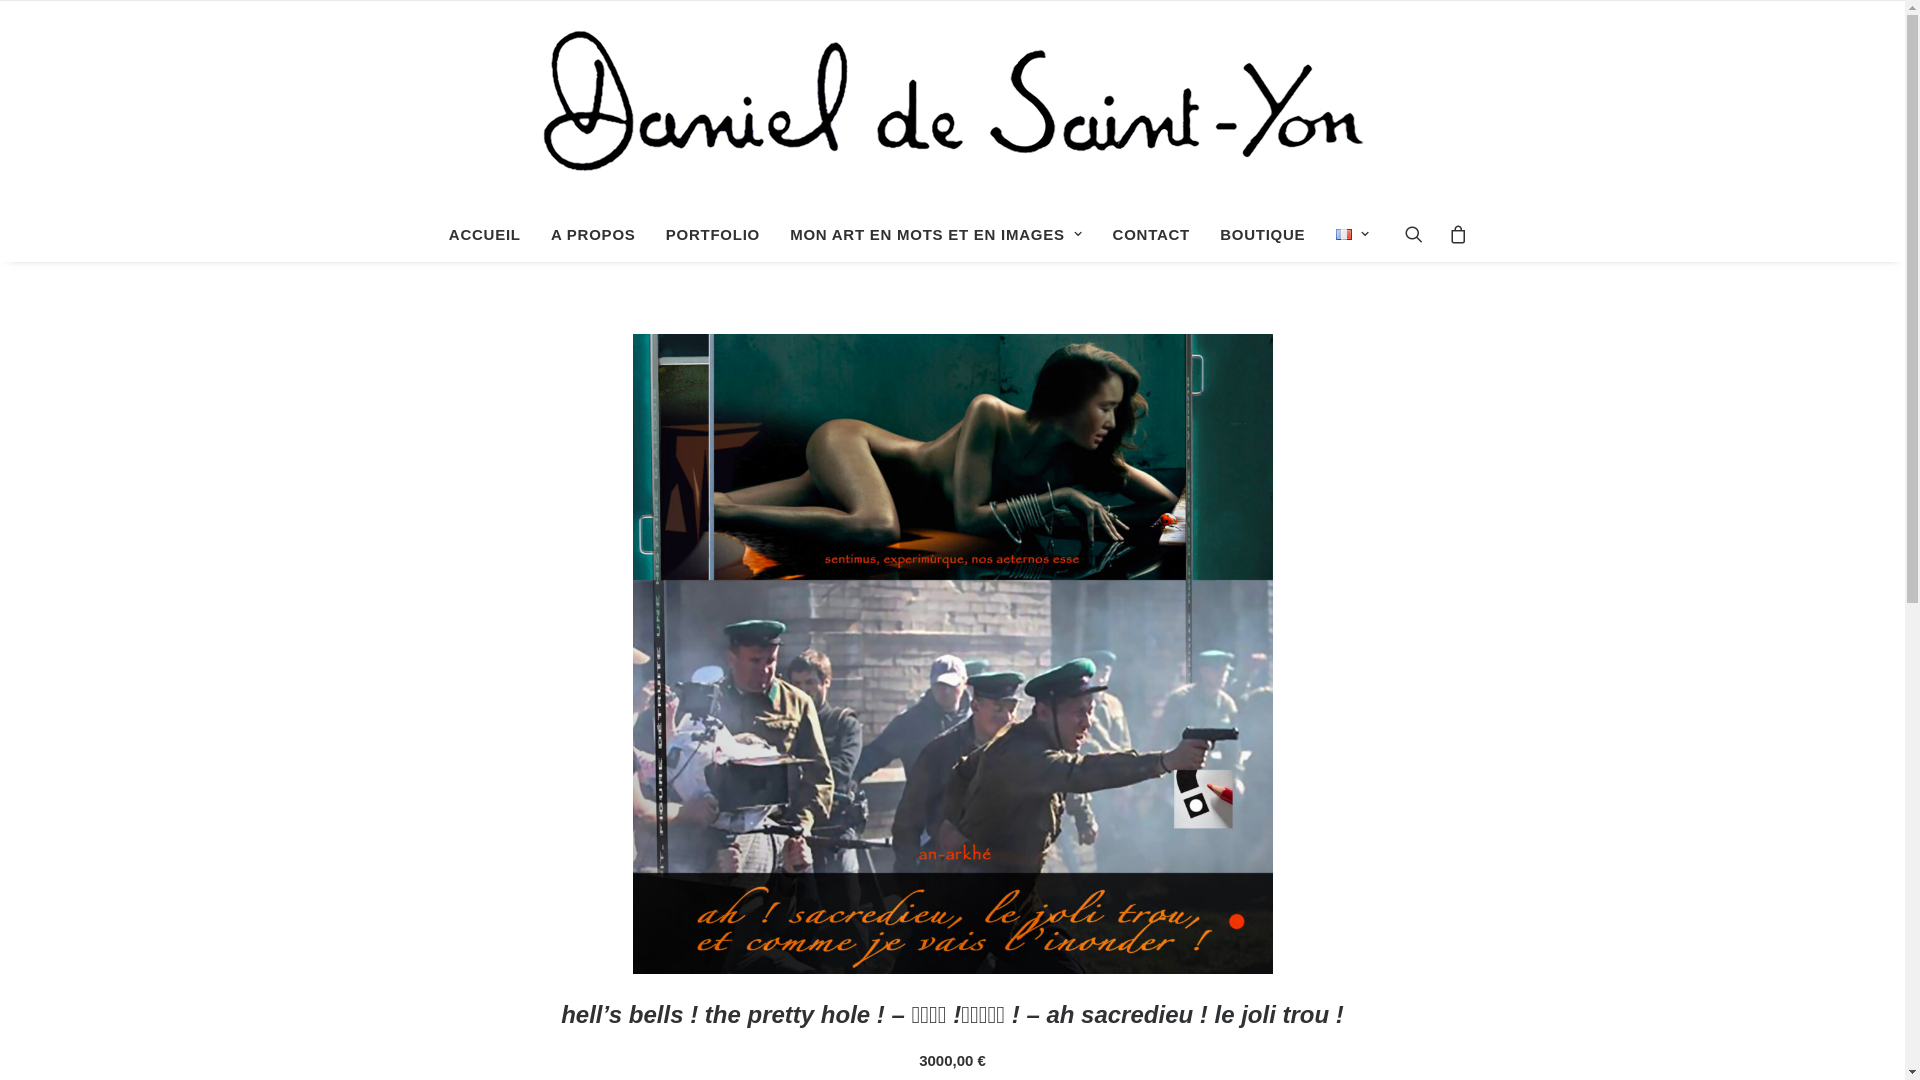 Image resolution: width=1920 pixels, height=1080 pixels. I want to click on cart, so click(1452, 234).